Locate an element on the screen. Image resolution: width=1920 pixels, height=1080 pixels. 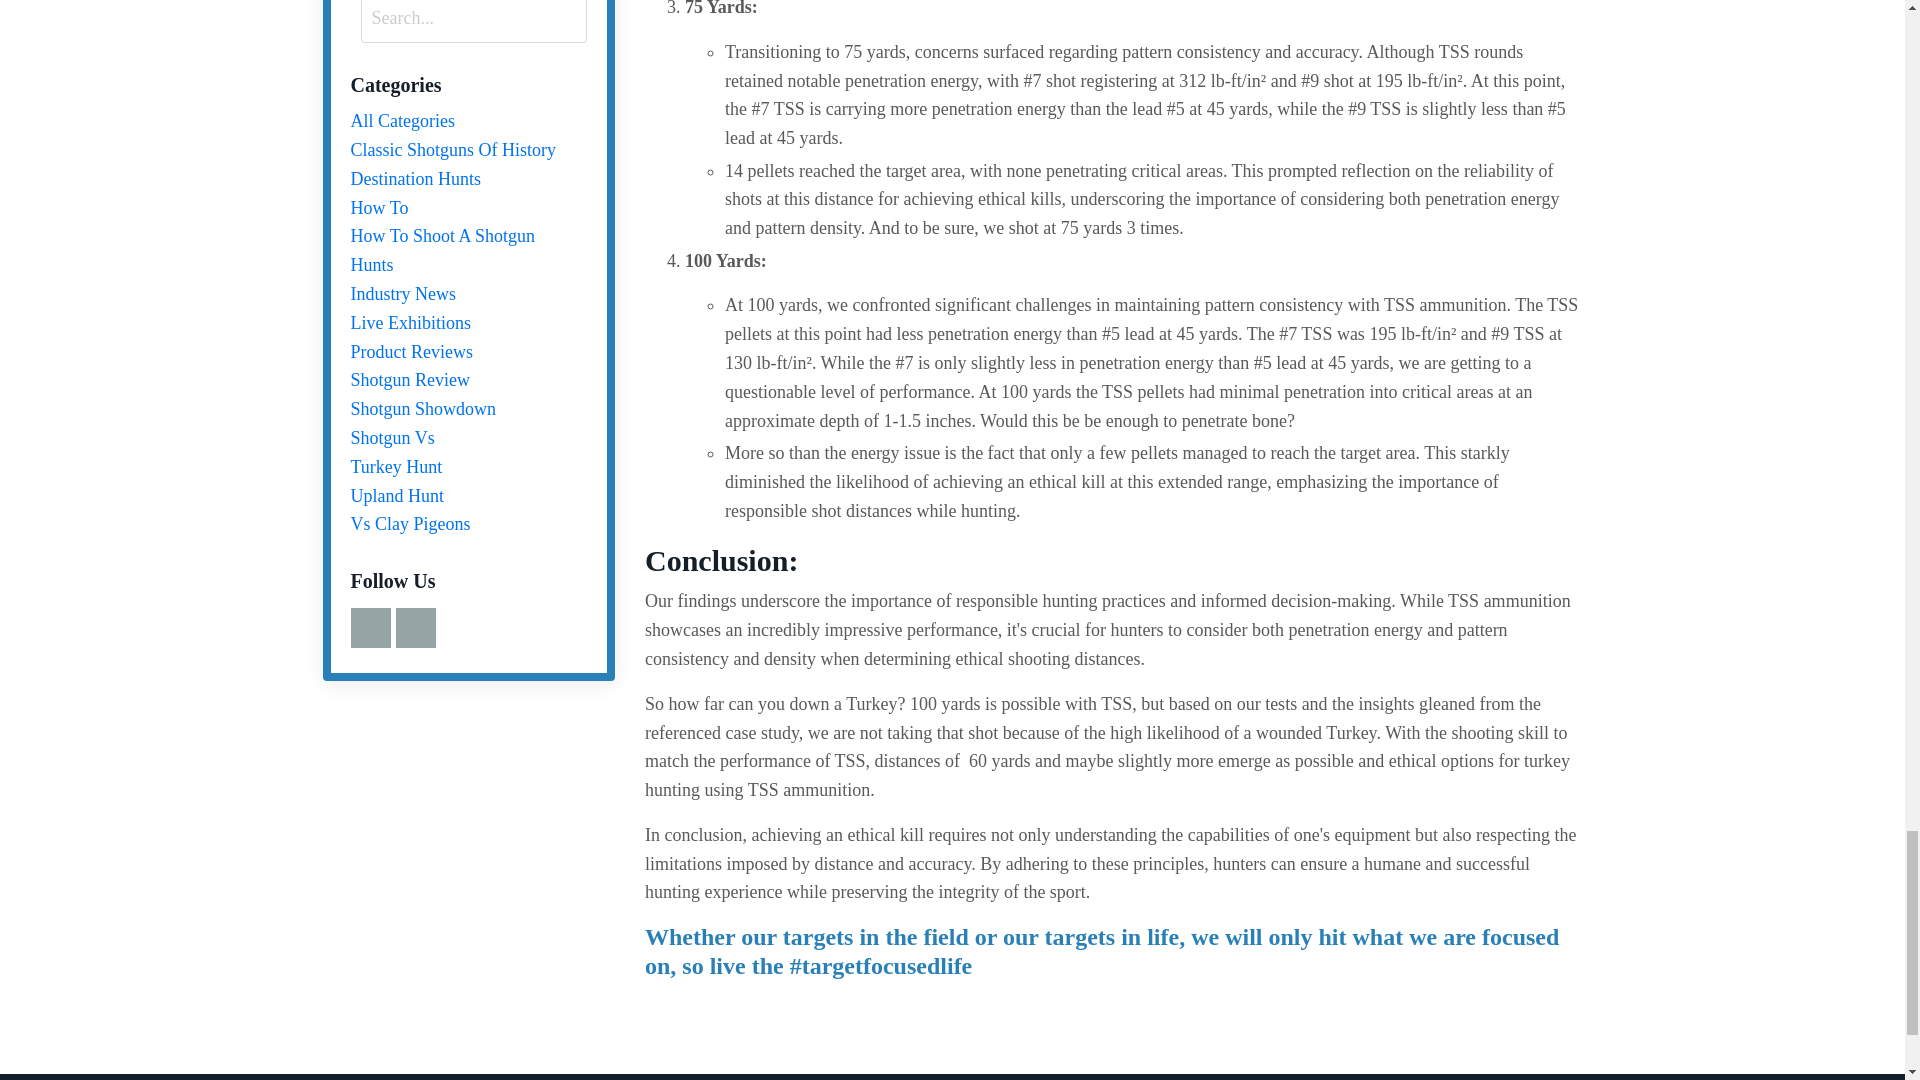
All Categories is located at coordinates (468, 121).